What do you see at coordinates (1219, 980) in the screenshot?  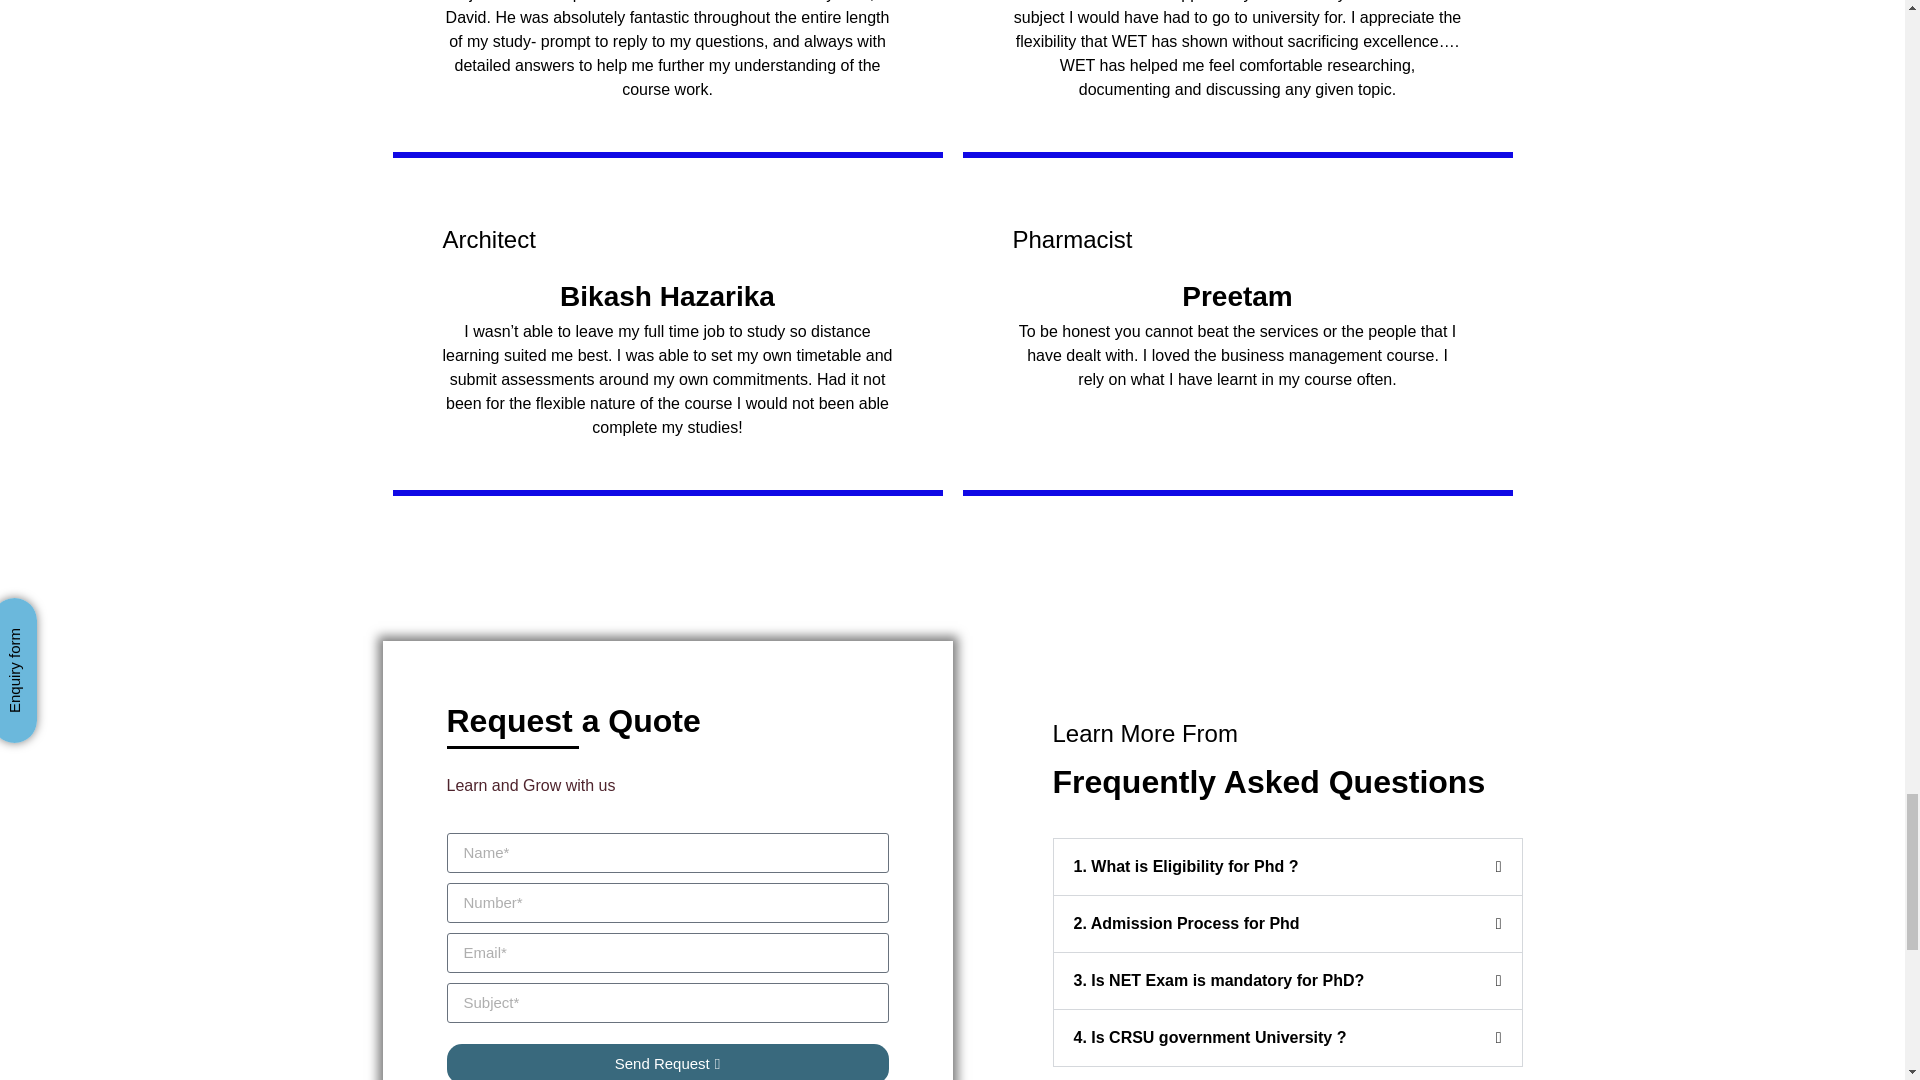 I see `3. Is NET Exam is mandatory for PhD?` at bounding box center [1219, 980].